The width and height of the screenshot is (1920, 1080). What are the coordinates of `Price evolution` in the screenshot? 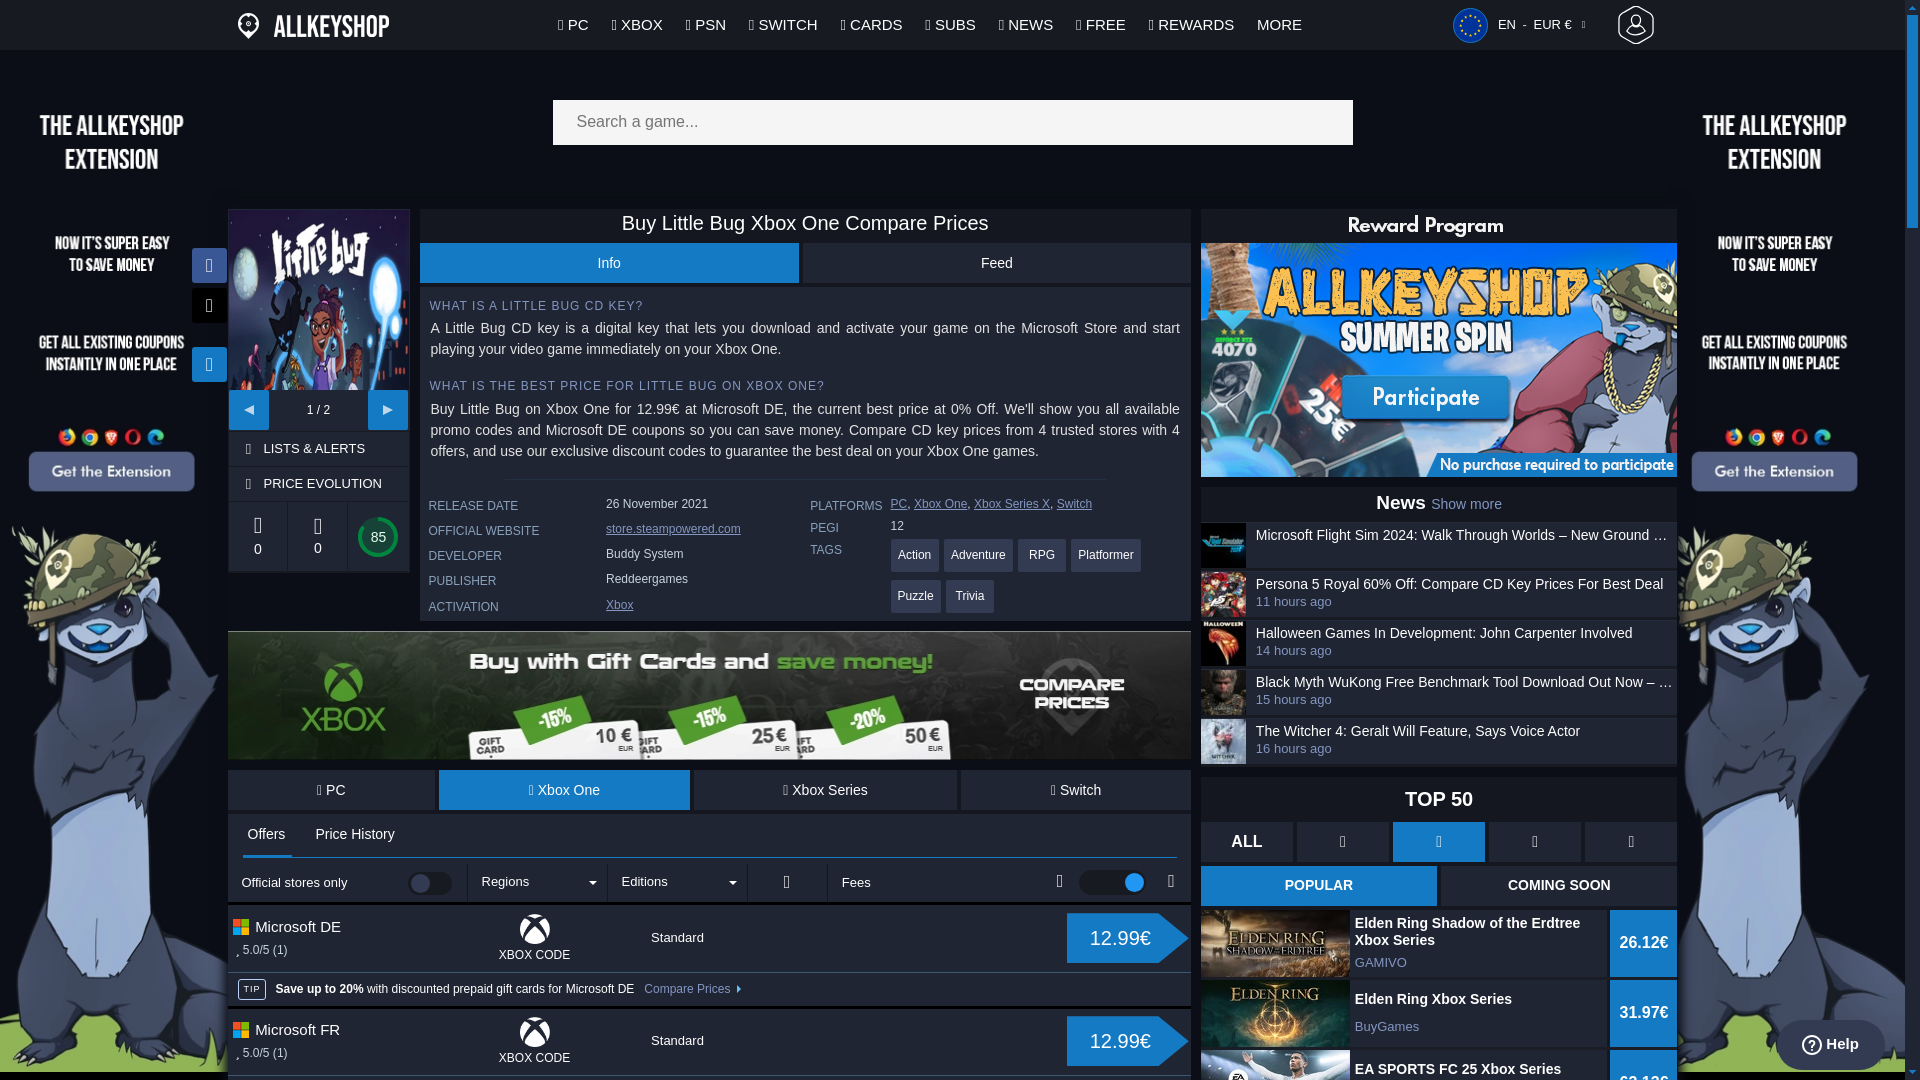 It's located at (334, 484).